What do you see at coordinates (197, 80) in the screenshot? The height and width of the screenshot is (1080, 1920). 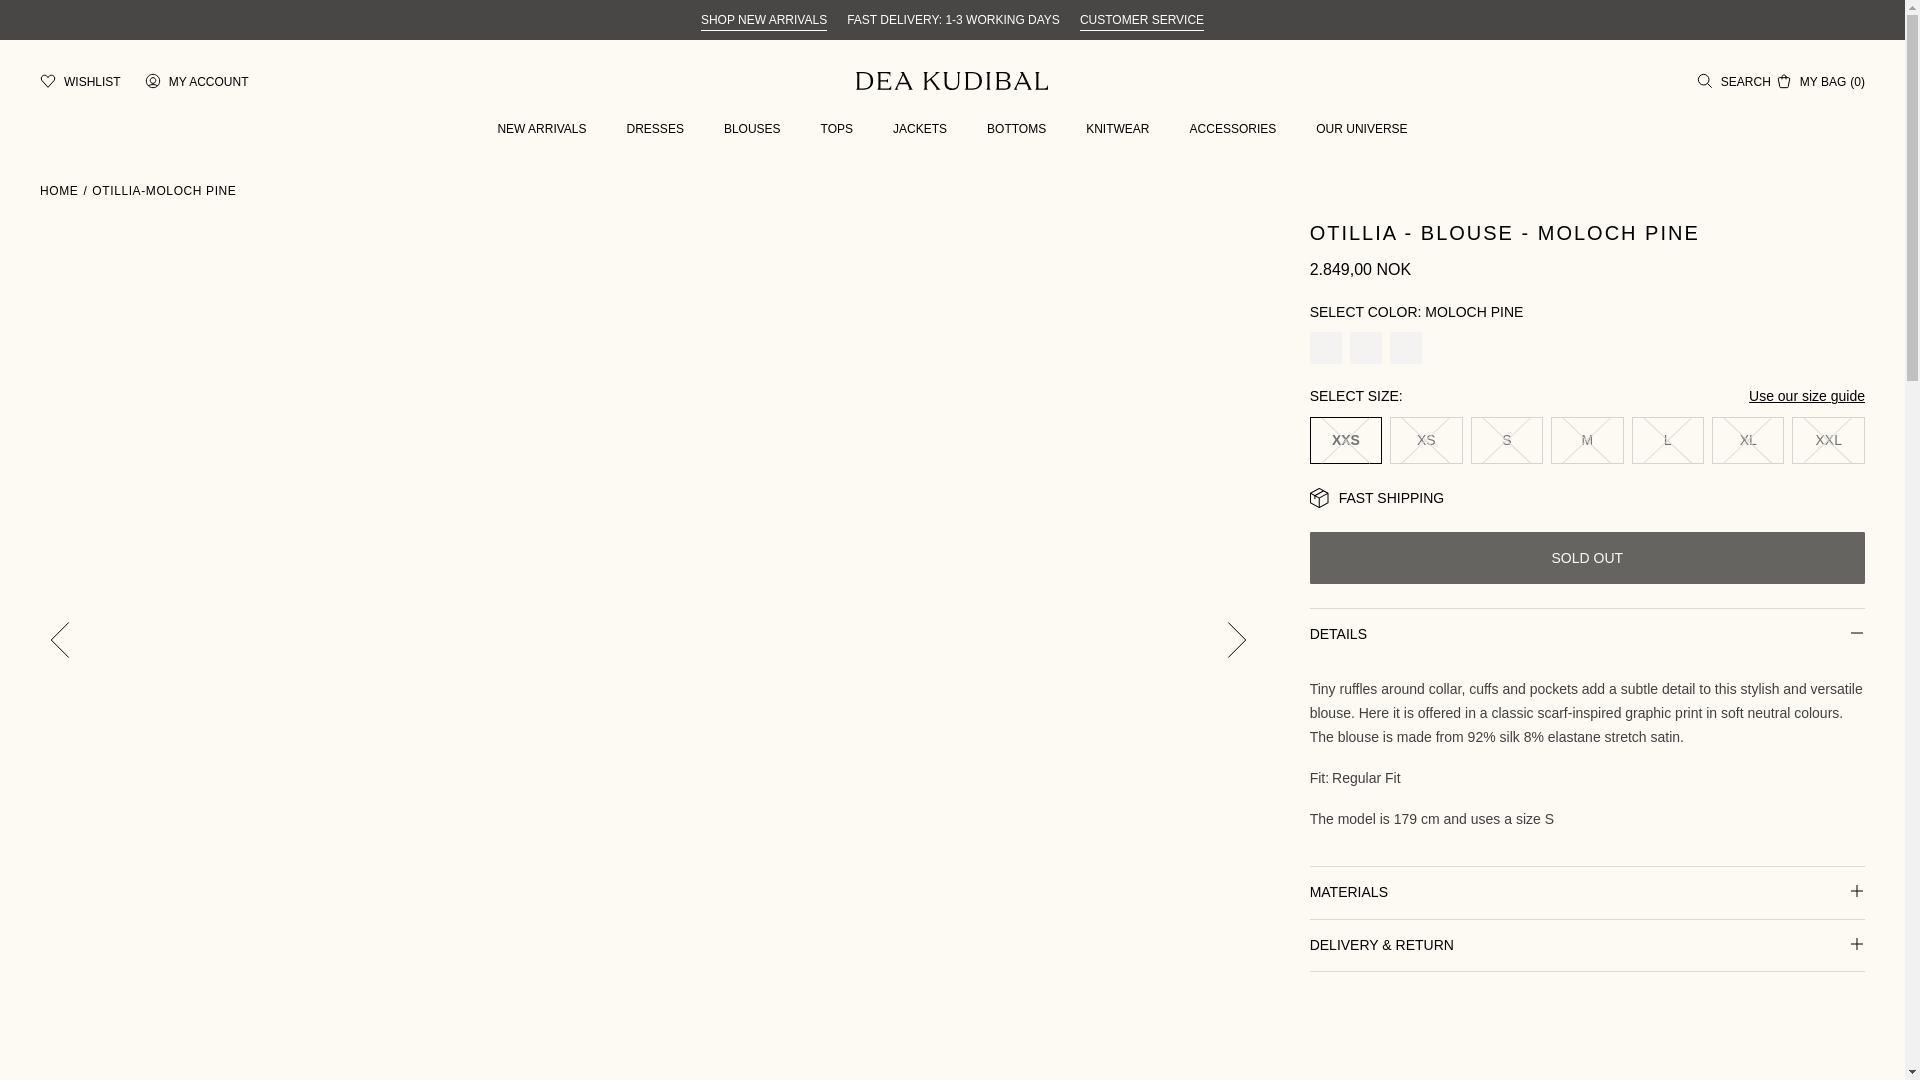 I see `MY ACCOUNT` at bounding box center [197, 80].